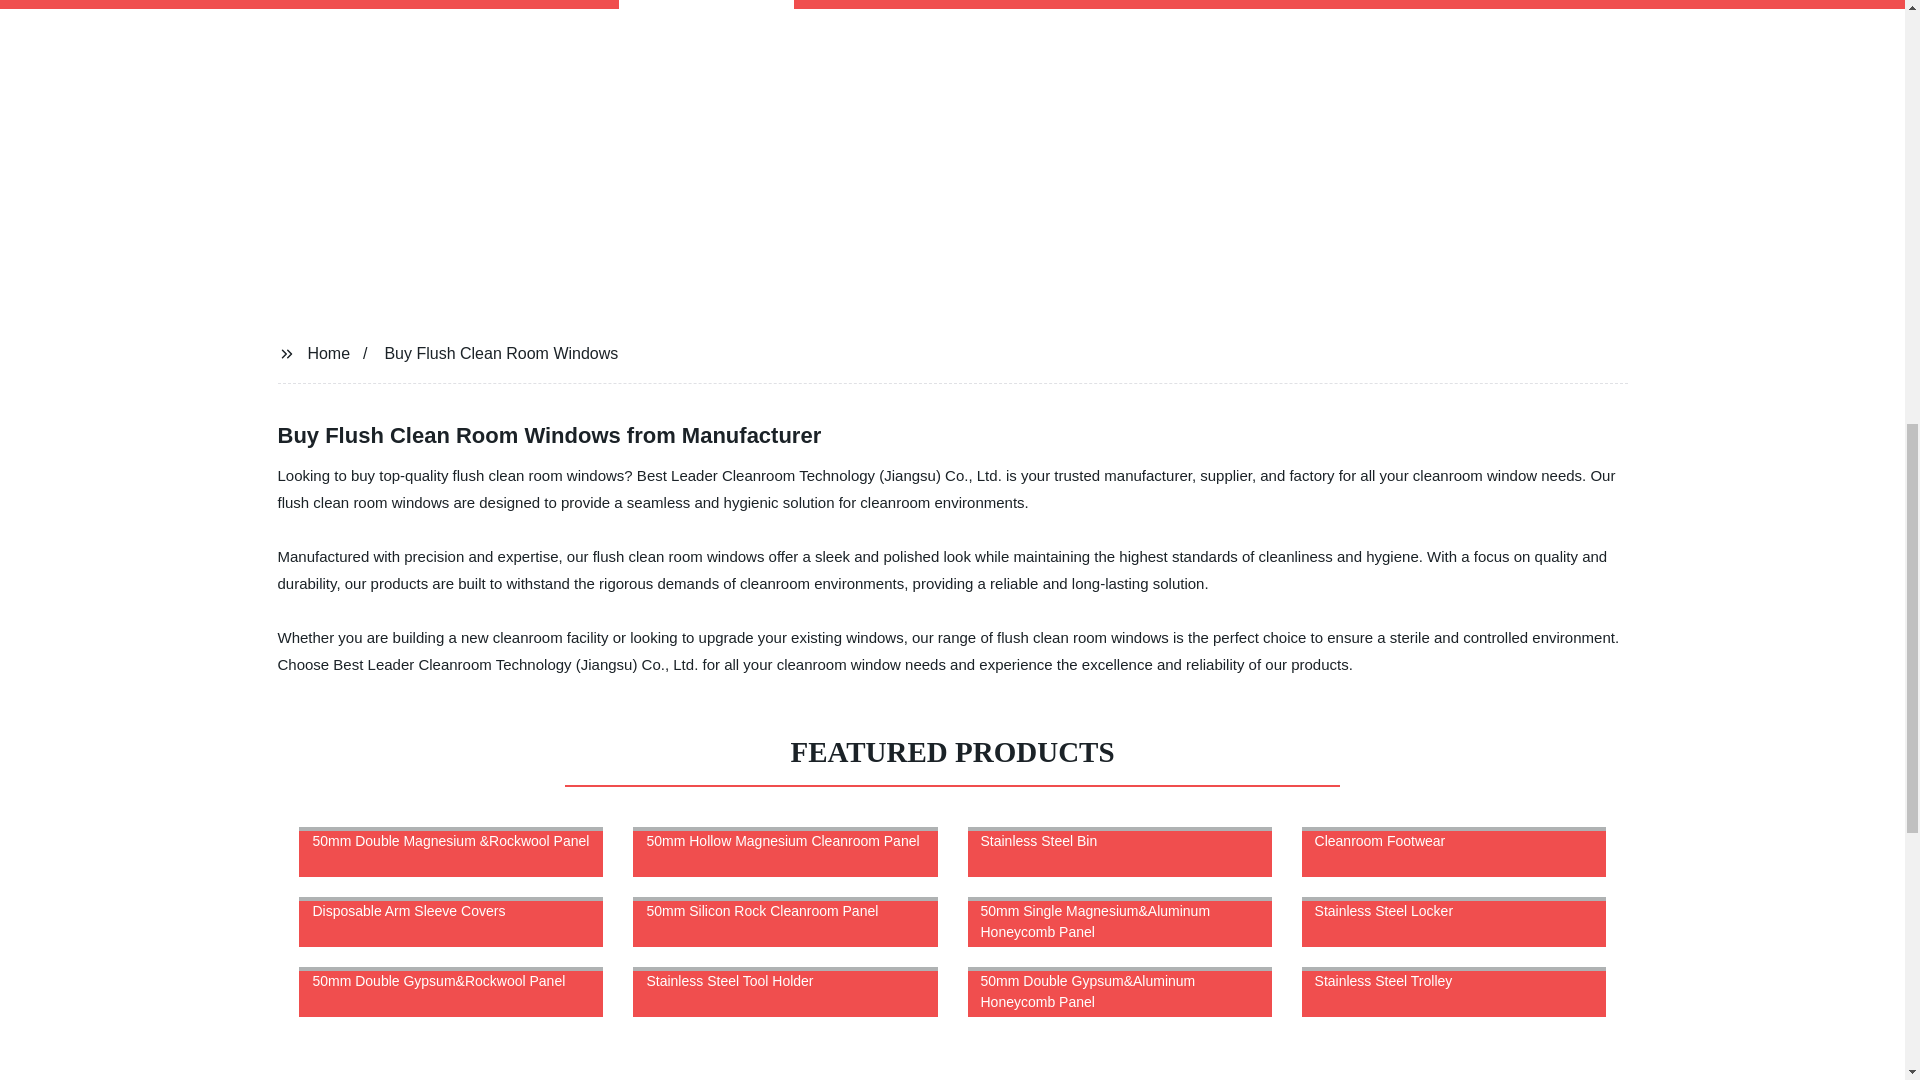  Describe the element at coordinates (1156, 4) in the screenshot. I see `CONTACT US` at that location.